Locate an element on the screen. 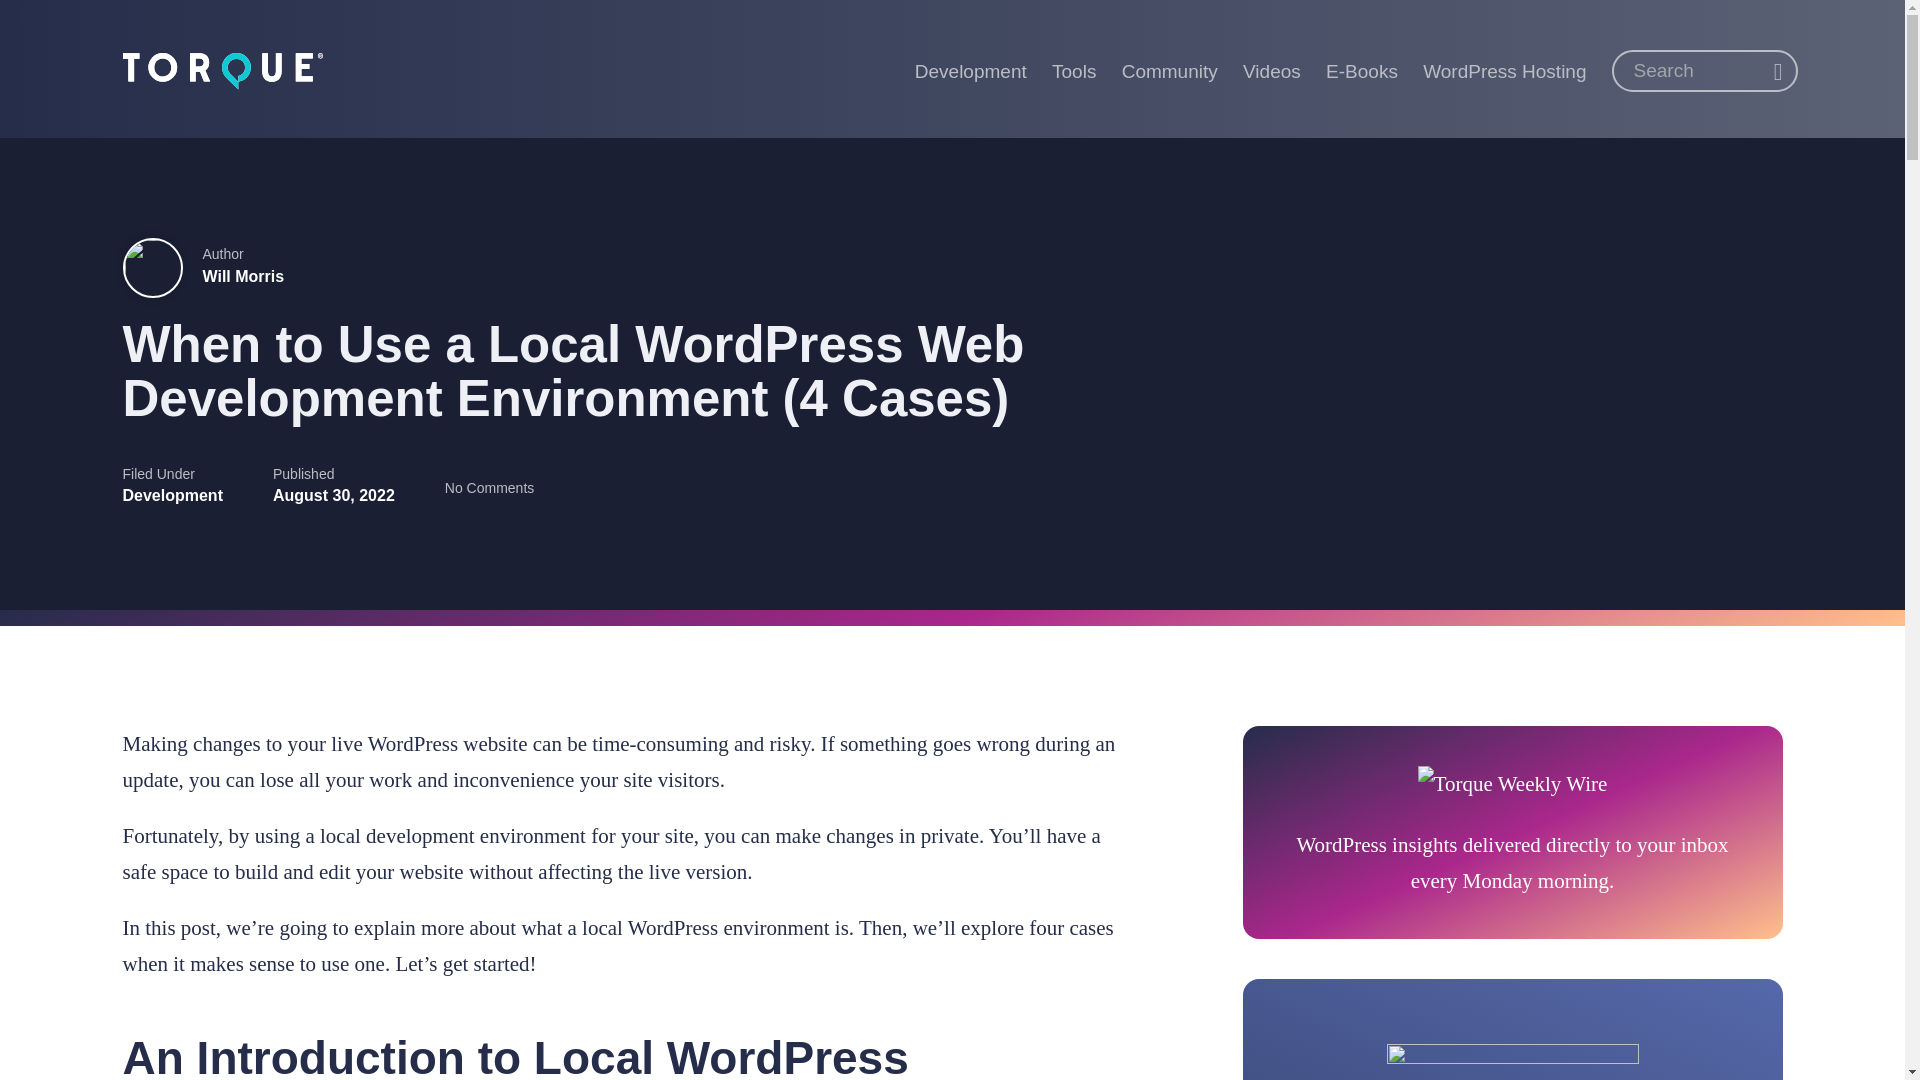 The height and width of the screenshot is (1080, 1920). WordPress Hosting is located at coordinates (1504, 68).